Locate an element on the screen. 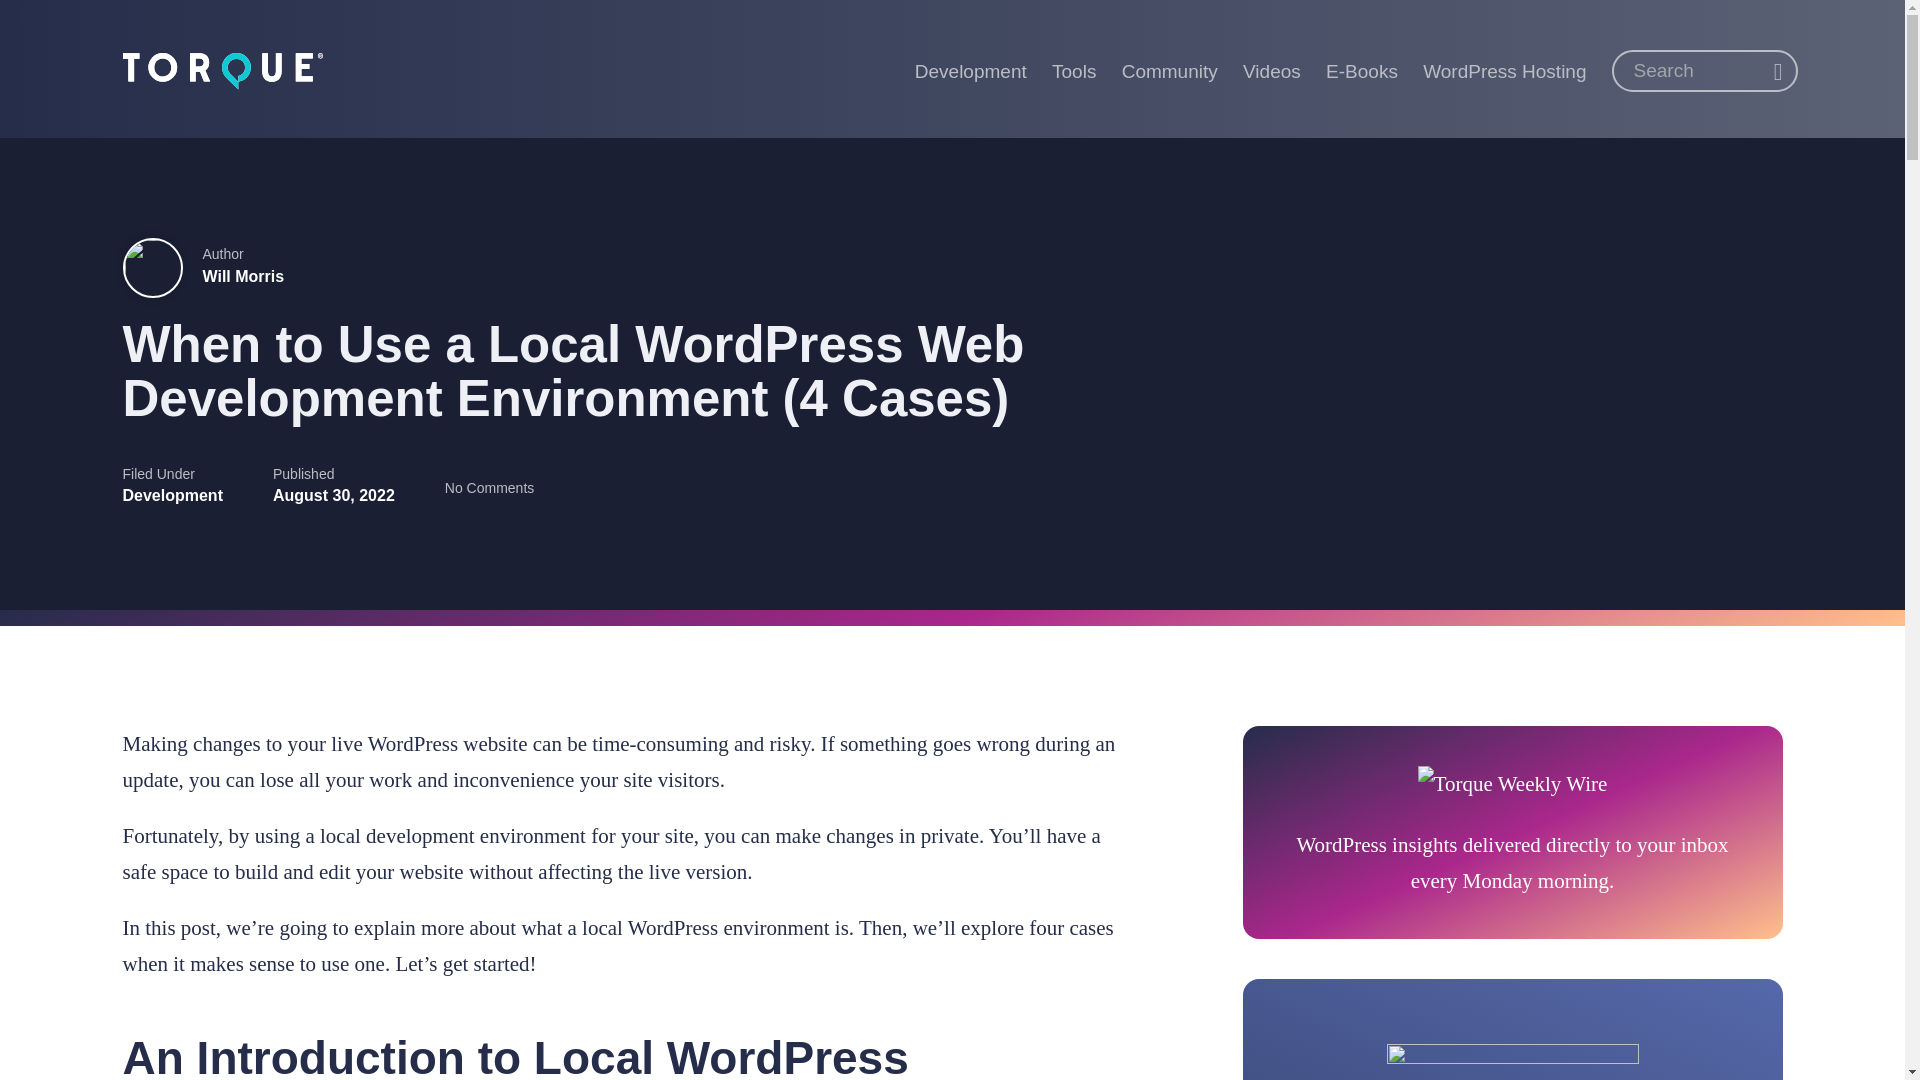 The height and width of the screenshot is (1080, 1920). WordPress Hosting is located at coordinates (1504, 68).